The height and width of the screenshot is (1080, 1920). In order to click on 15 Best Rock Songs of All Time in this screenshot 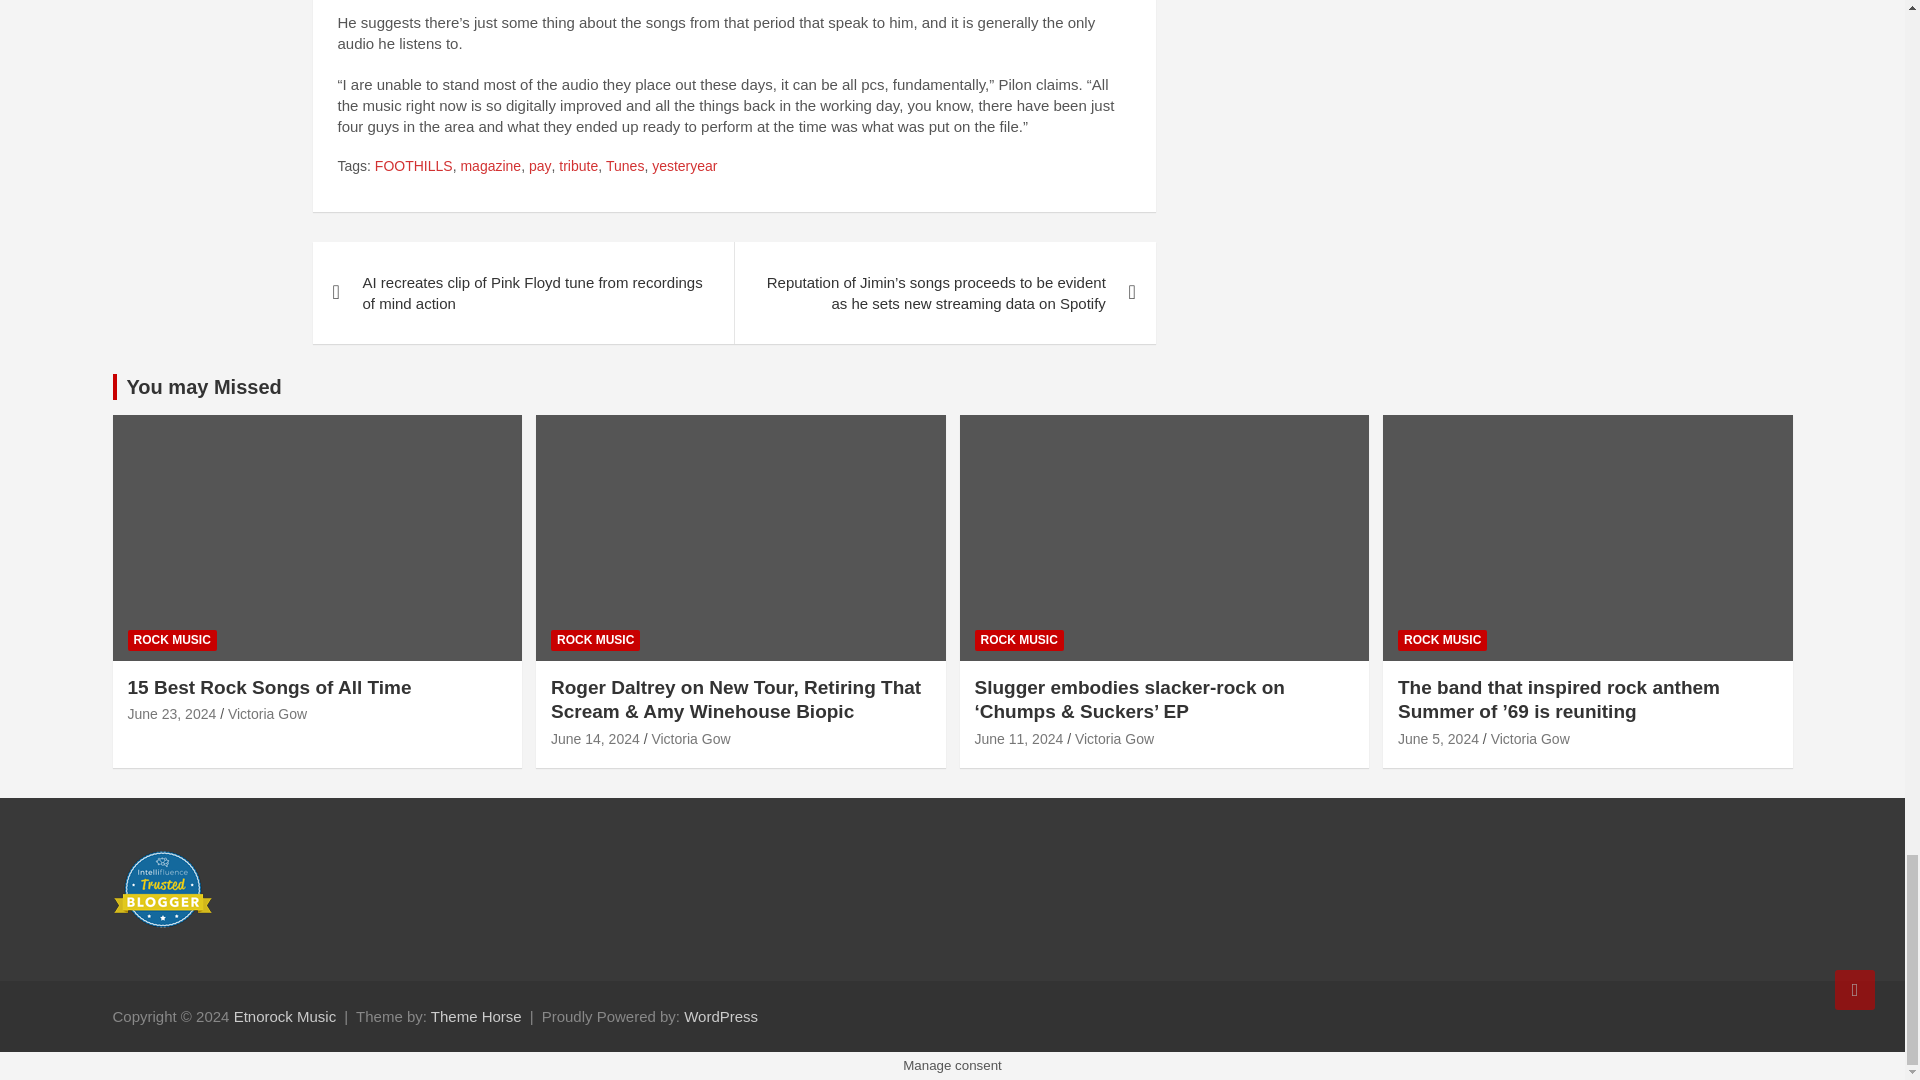, I will do `click(172, 714)`.